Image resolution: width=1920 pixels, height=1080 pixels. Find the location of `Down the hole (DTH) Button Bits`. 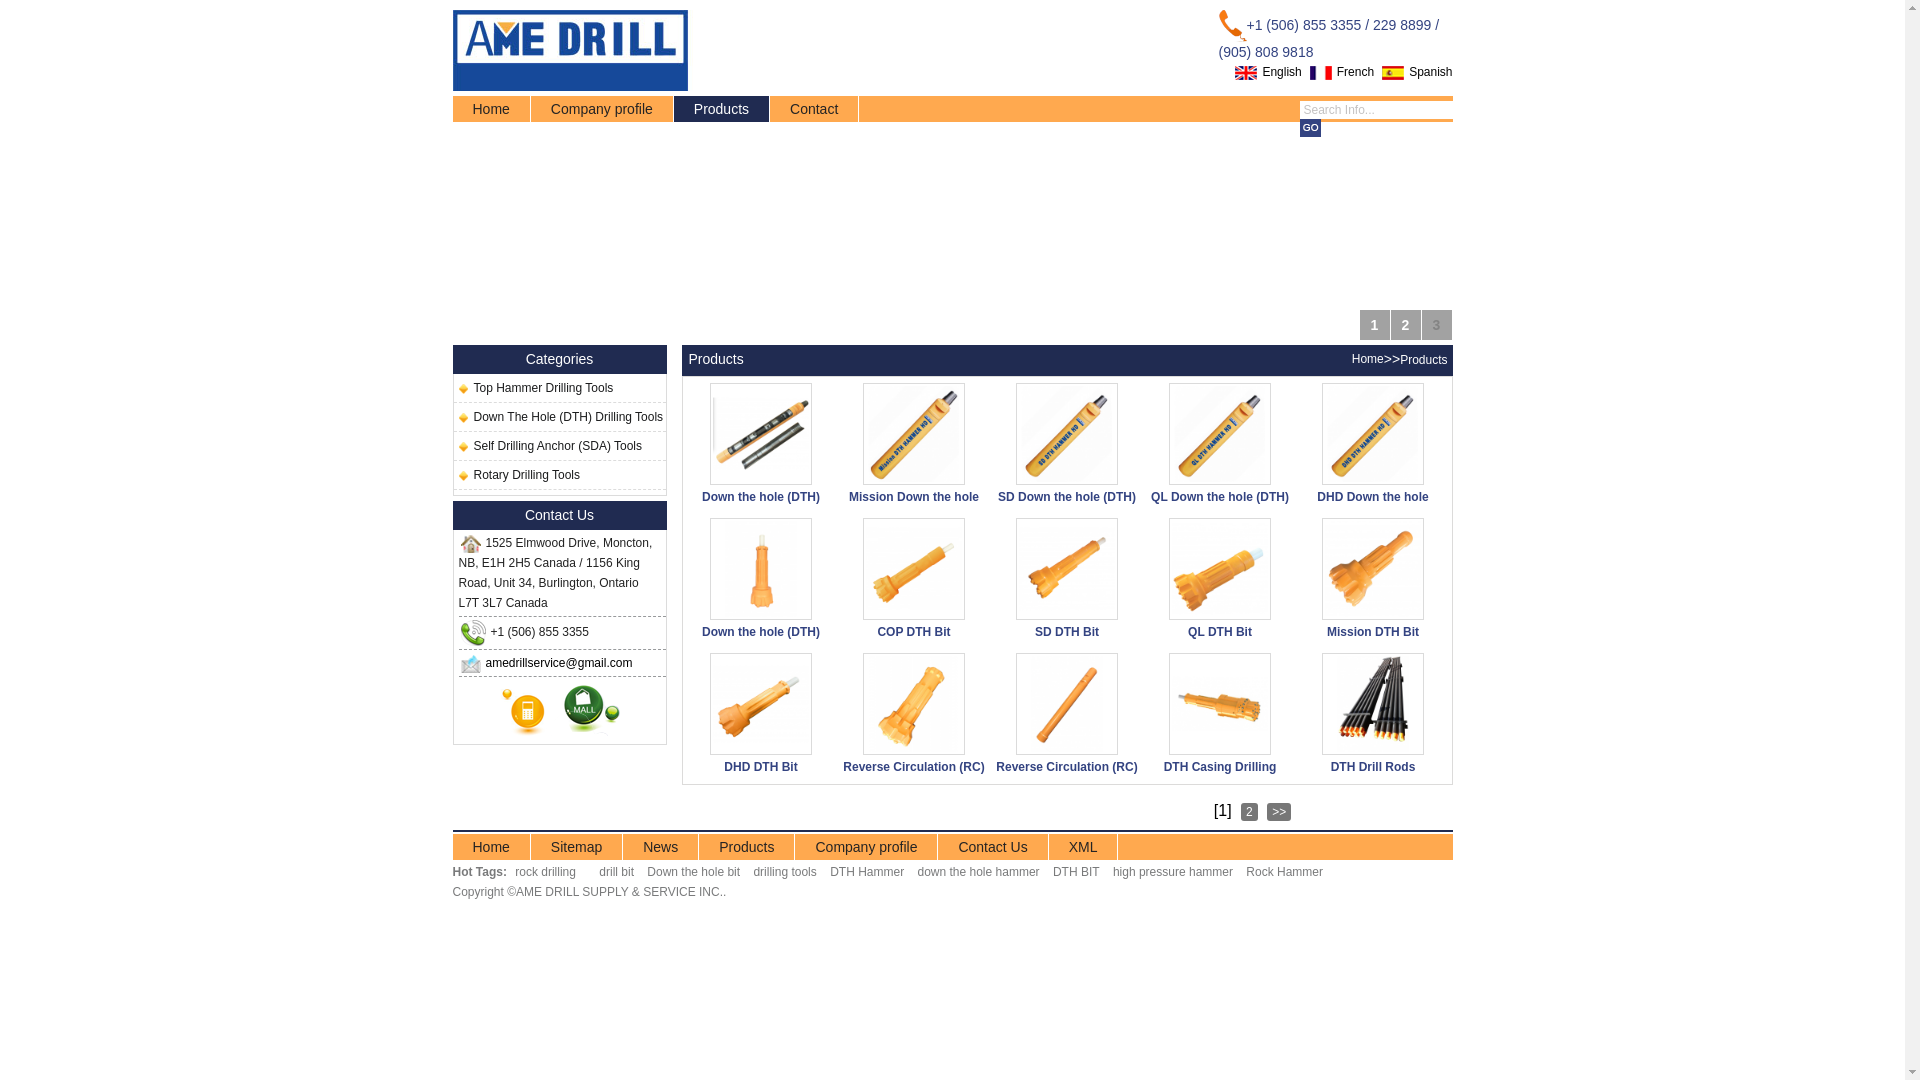

Down the hole (DTH) Button Bits is located at coordinates (750, 614).